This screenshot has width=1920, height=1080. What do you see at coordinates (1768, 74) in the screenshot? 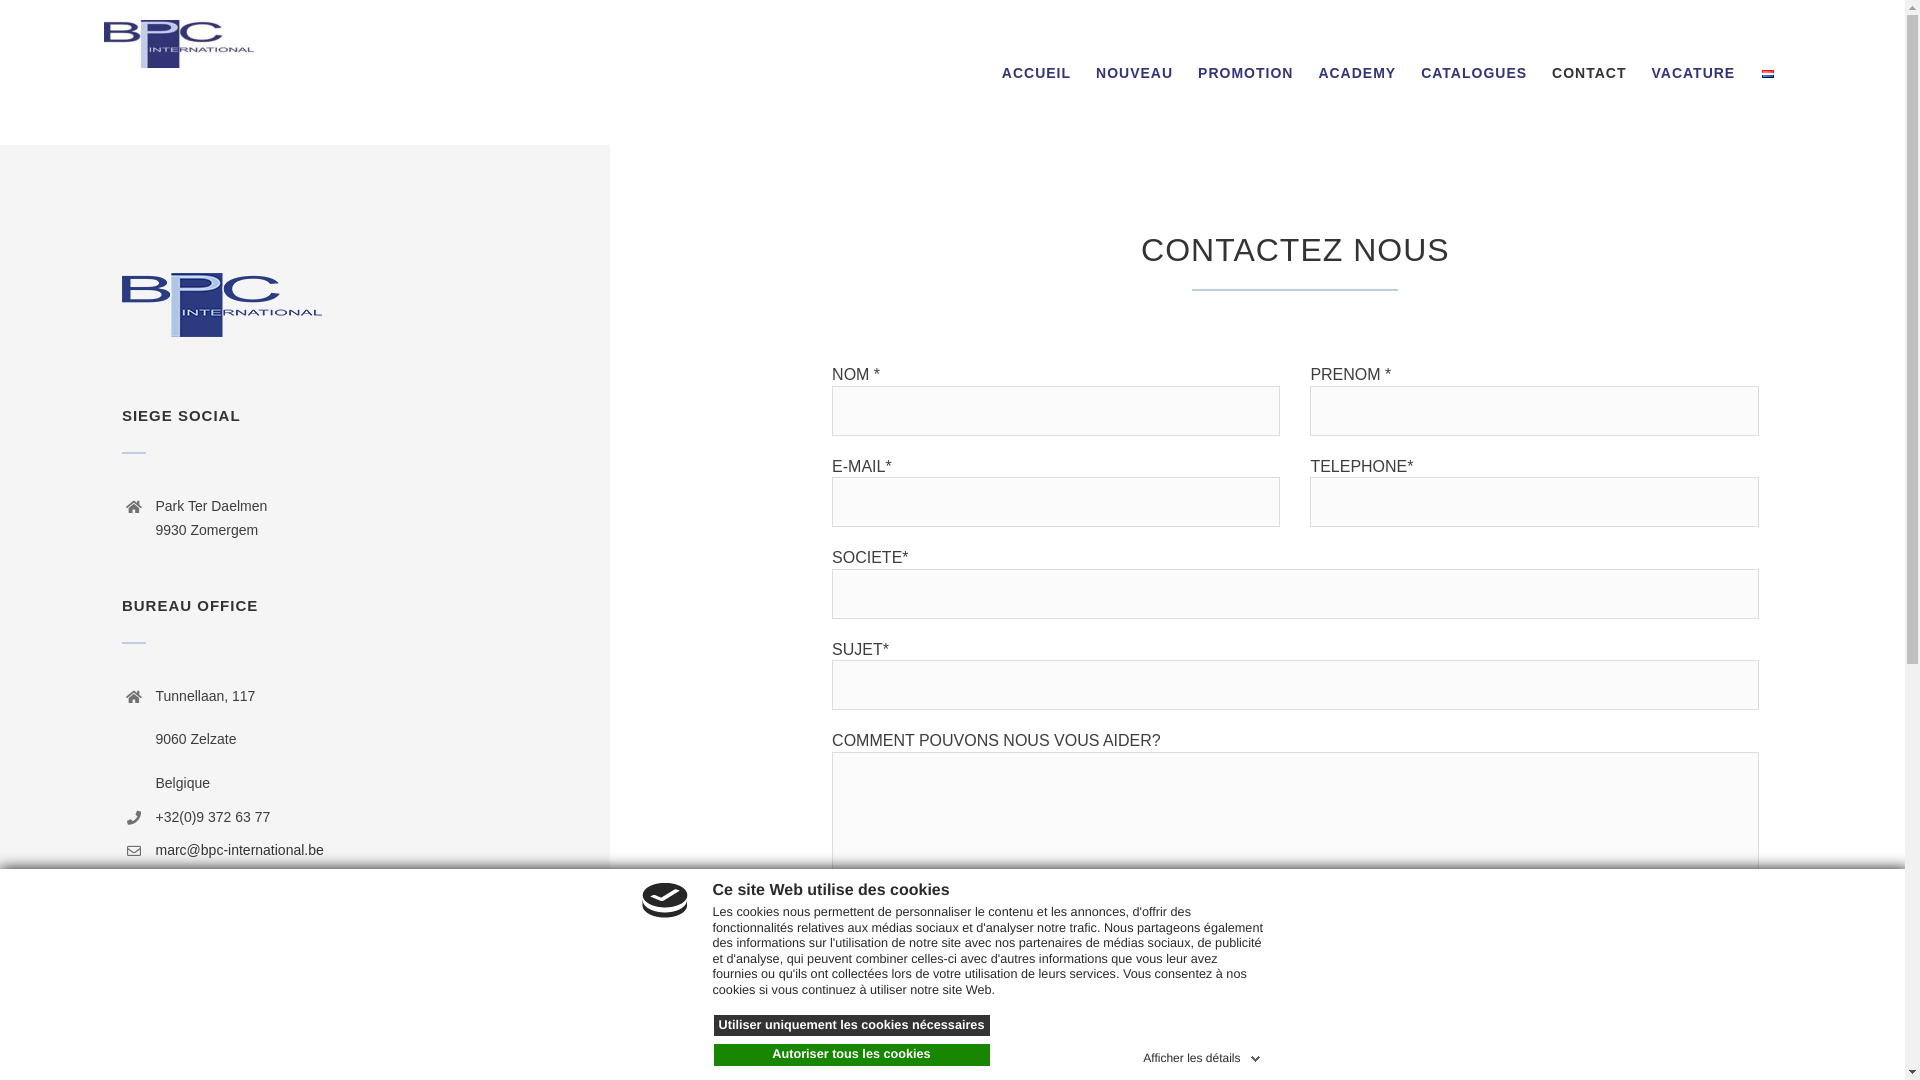
I see `Nederlands` at bounding box center [1768, 74].